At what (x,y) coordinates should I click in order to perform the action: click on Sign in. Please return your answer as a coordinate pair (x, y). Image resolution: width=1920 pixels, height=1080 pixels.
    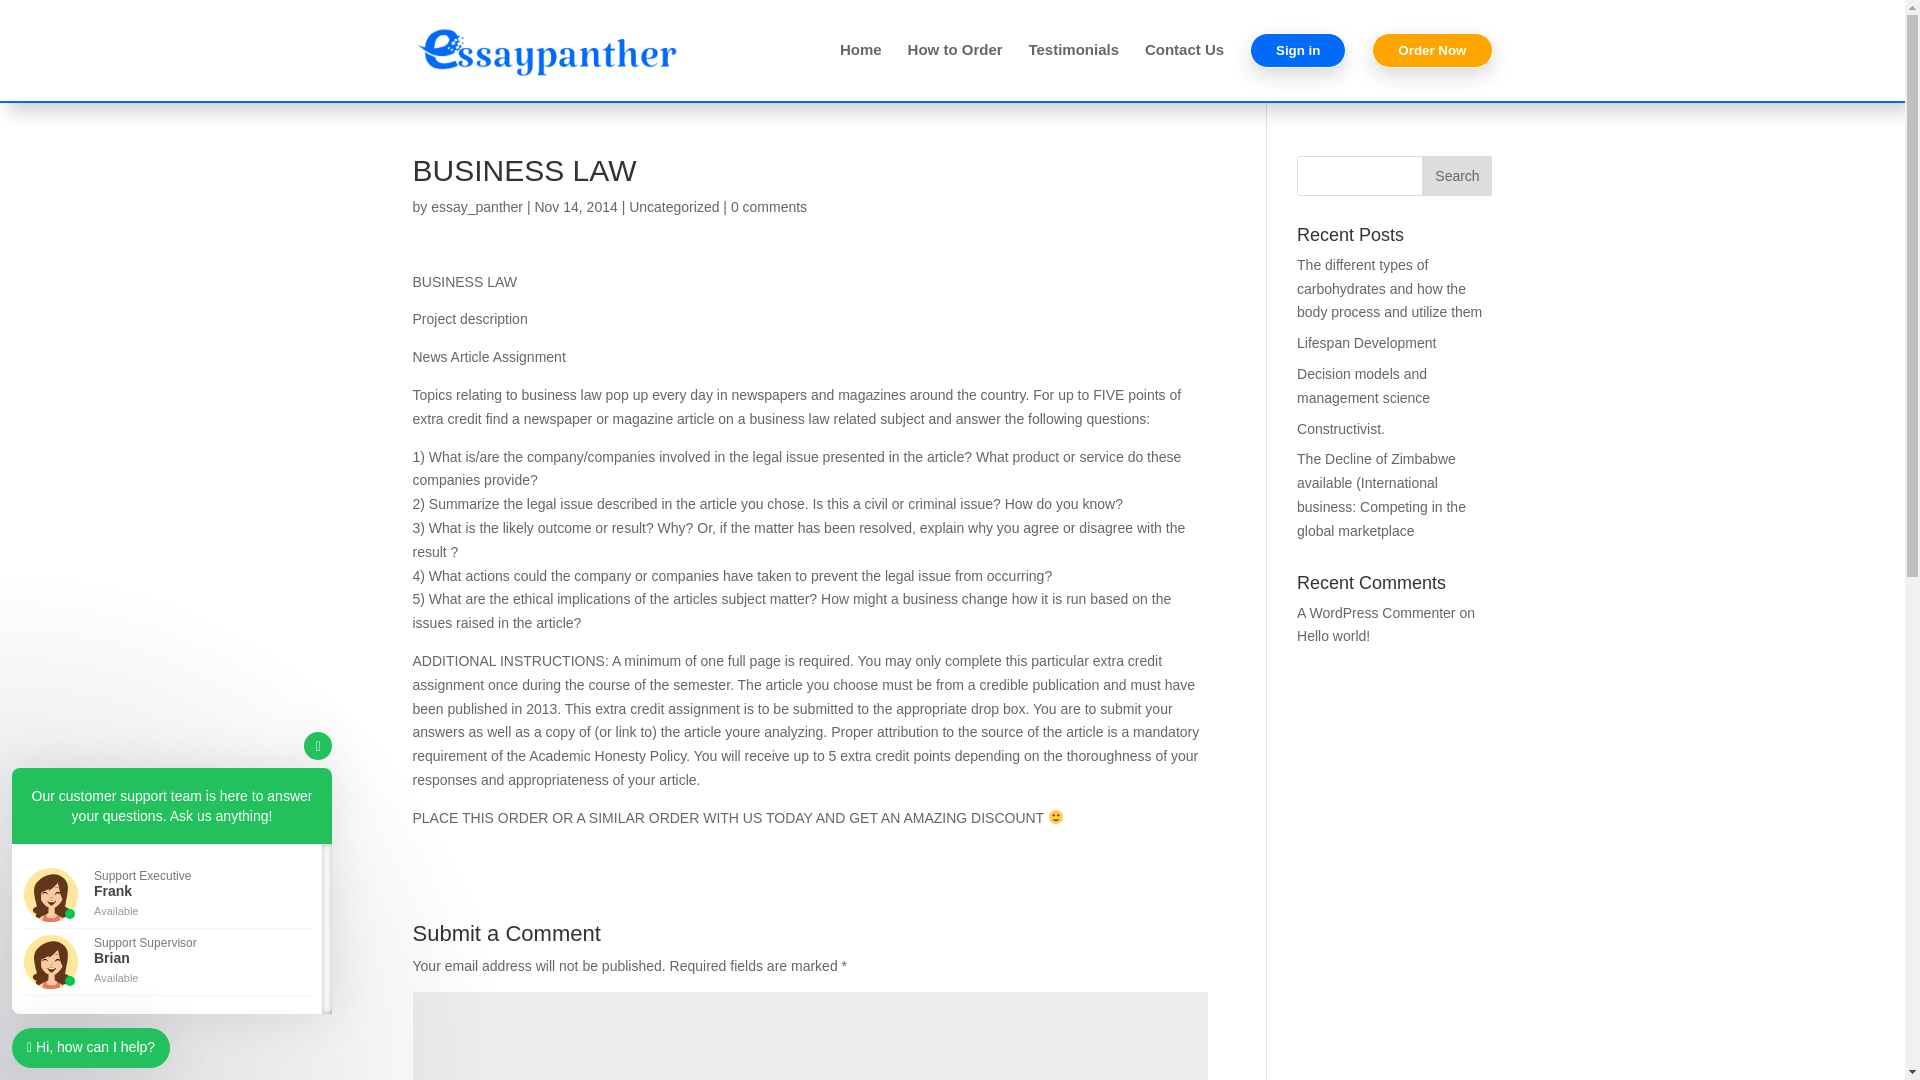
    Looking at the image, I should click on (1297, 67).